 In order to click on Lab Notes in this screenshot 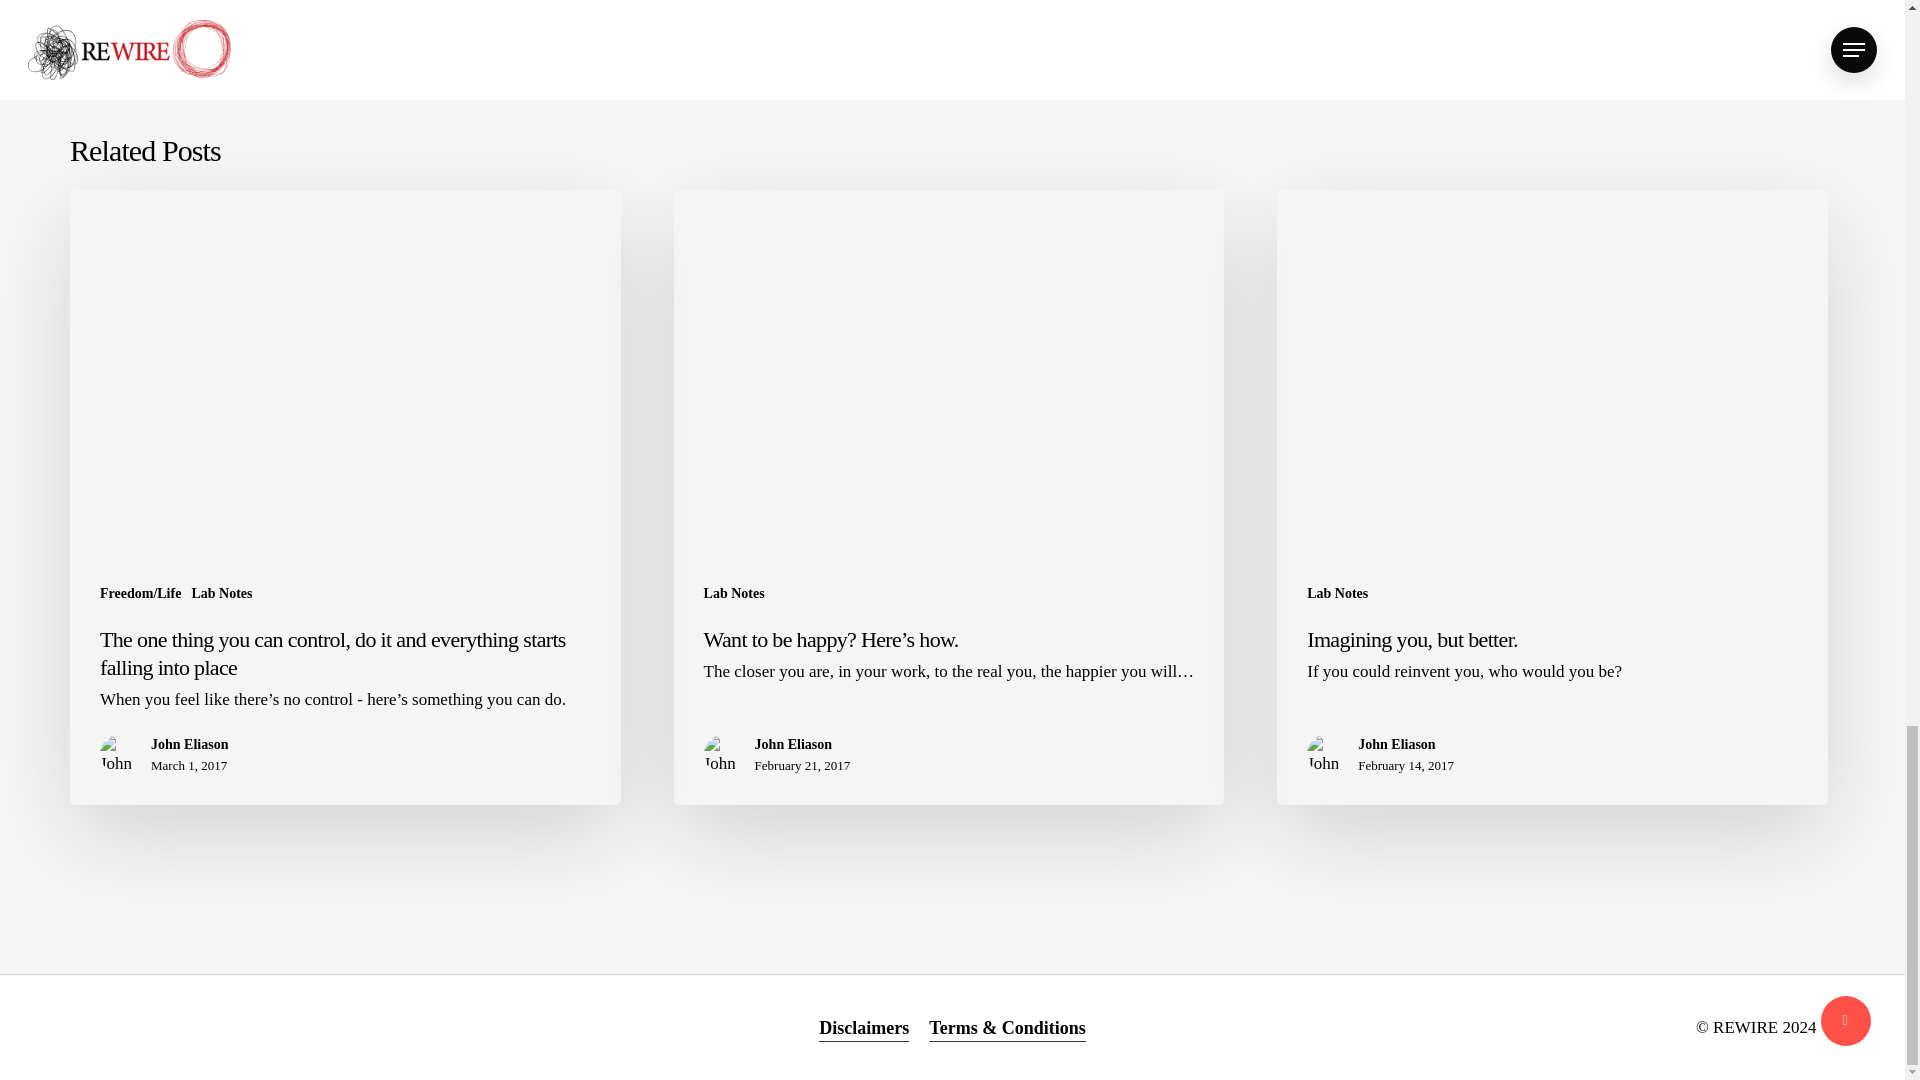, I will do `click(220, 592)`.